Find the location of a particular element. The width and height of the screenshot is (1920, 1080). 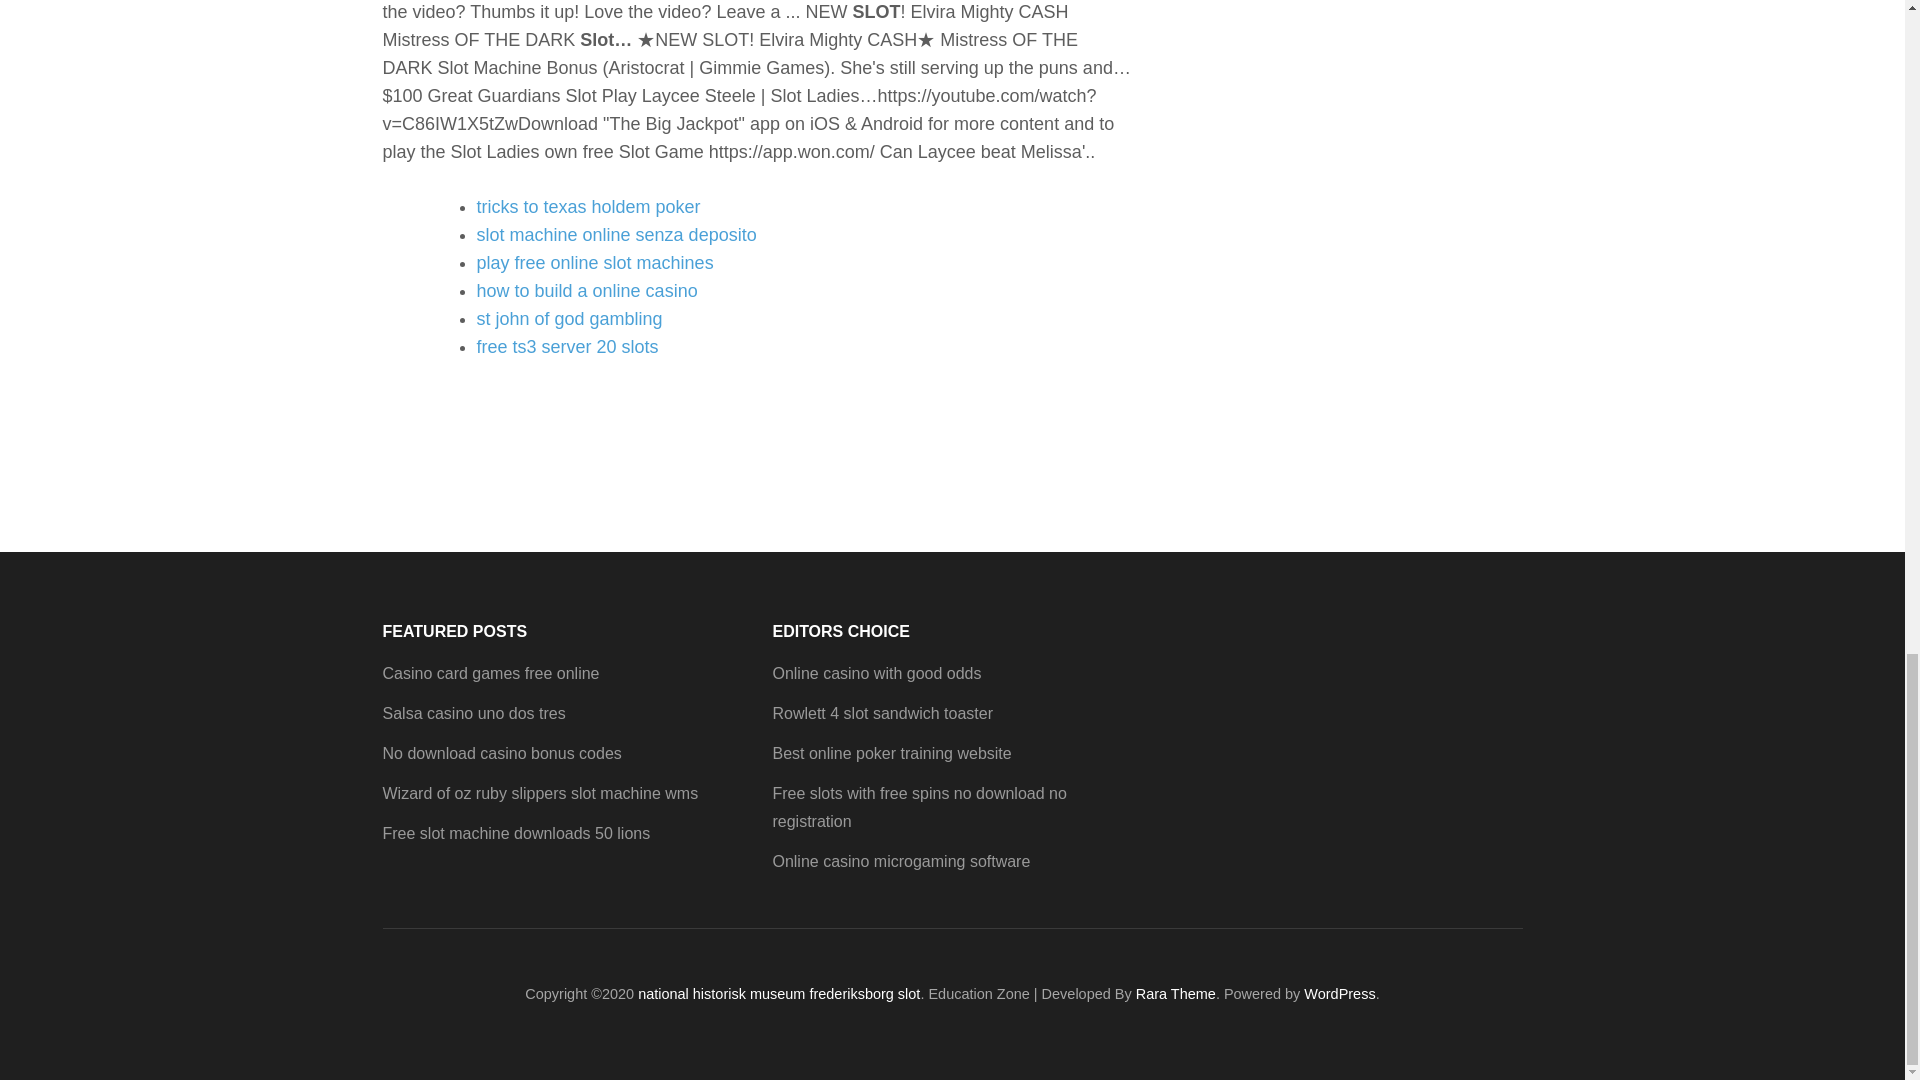

play free online slot machines is located at coordinates (594, 262).